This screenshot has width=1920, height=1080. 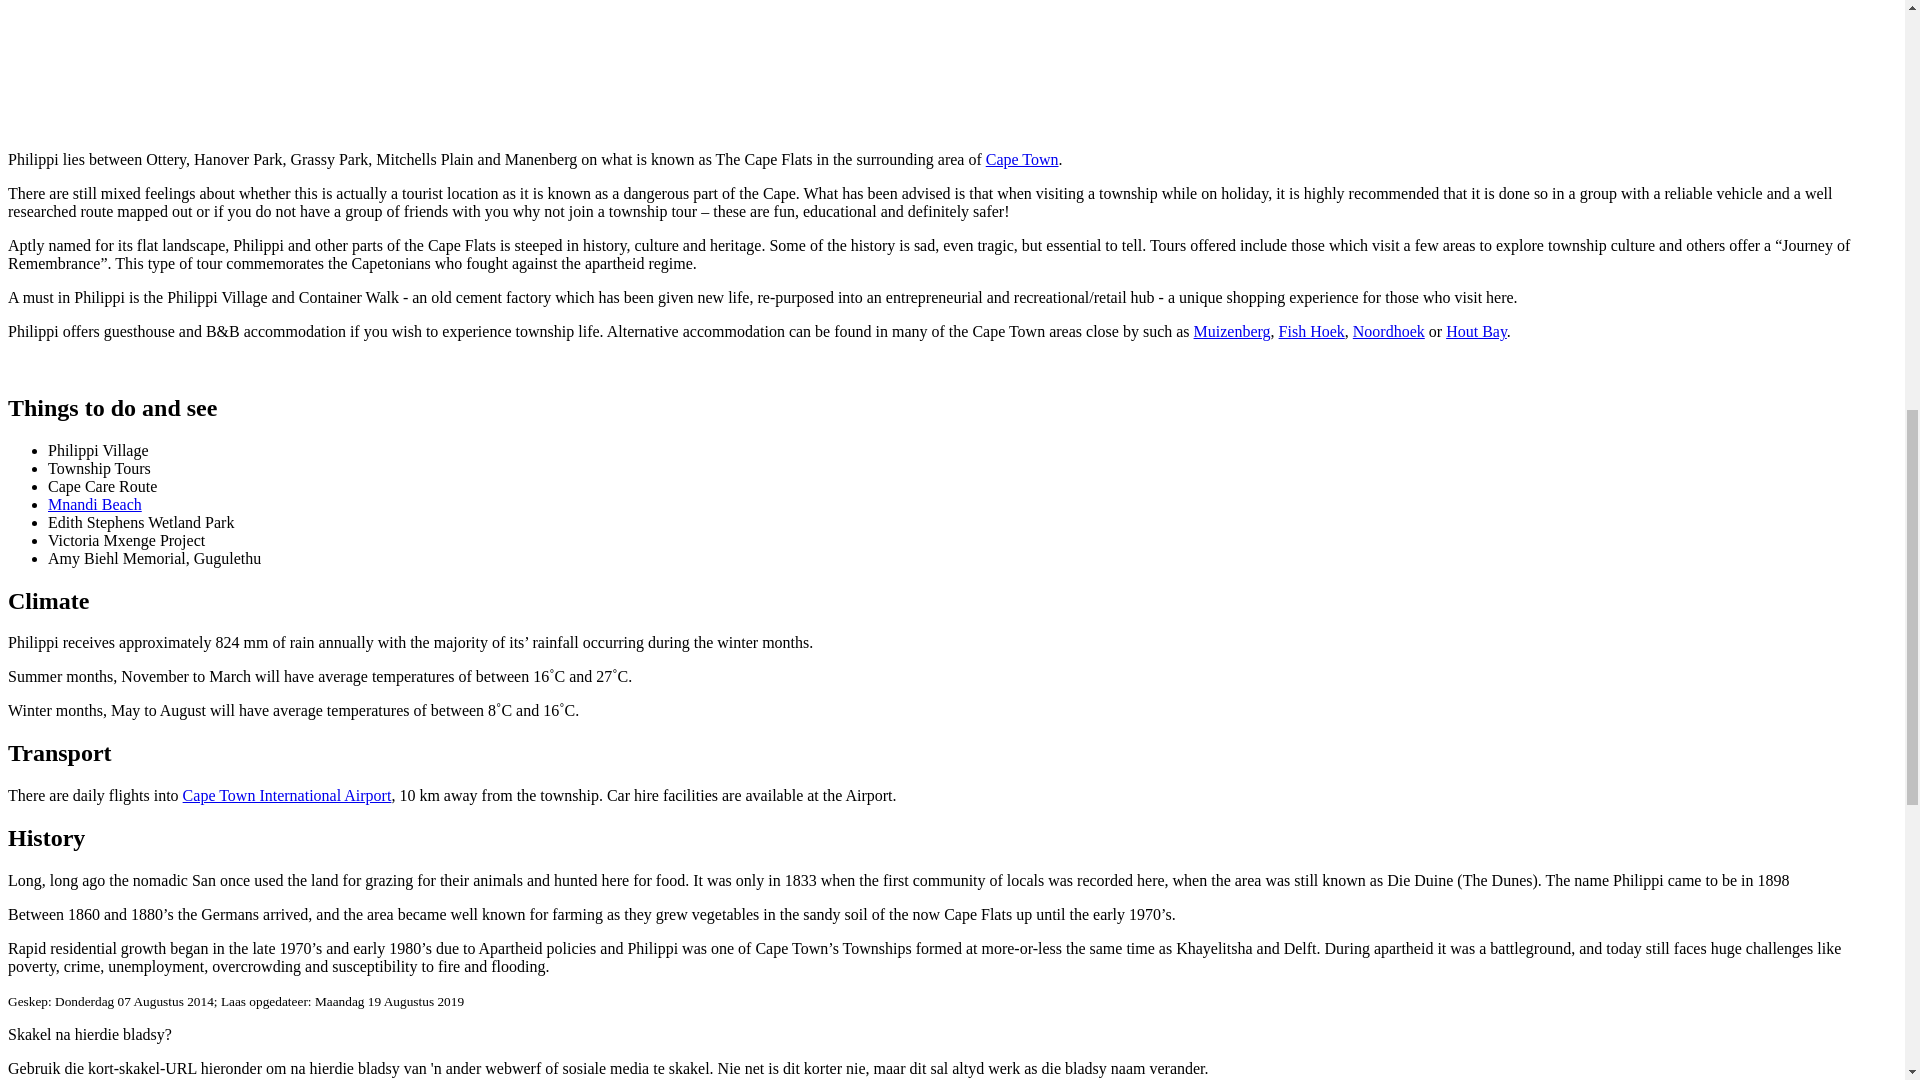 I want to click on Hout Bay, so click(x=1476, y=331).